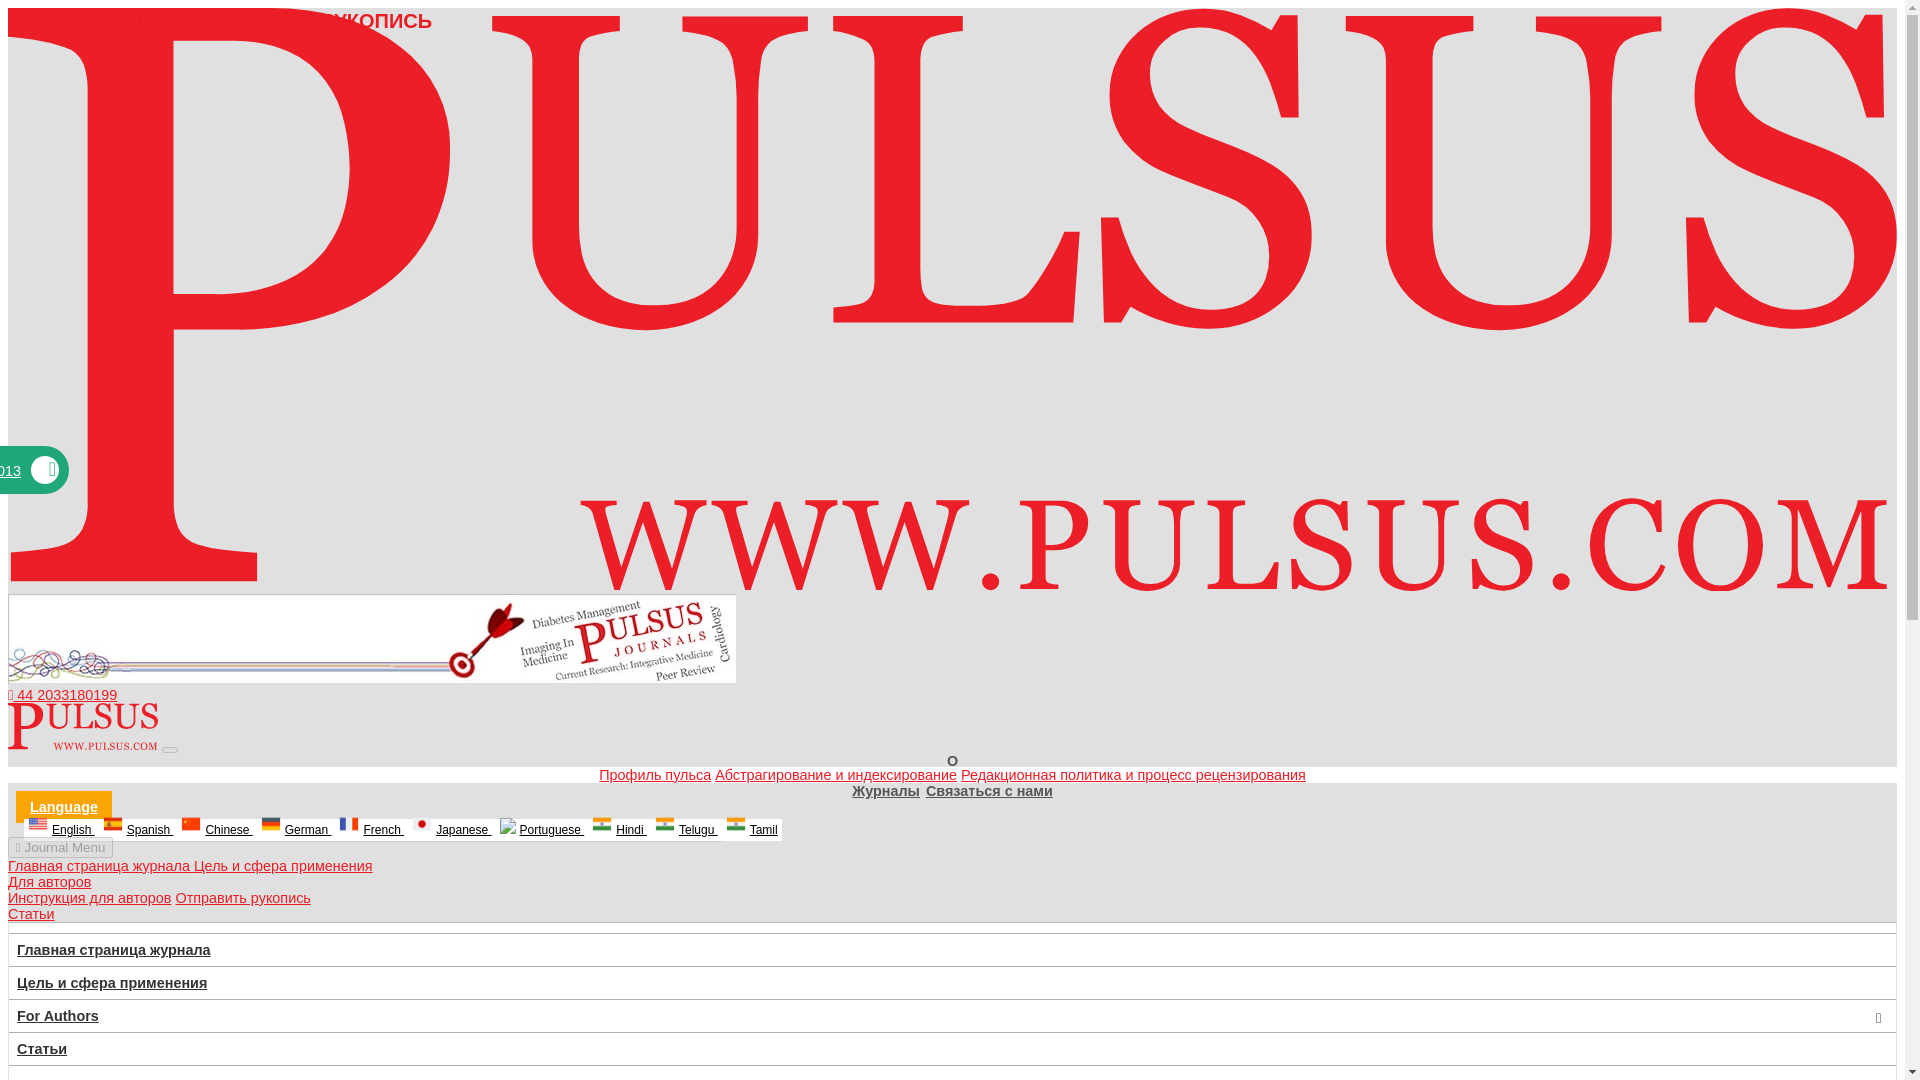 The image size is (1920, 1080). Describe the element at coordinates (618, 830) in the screenshot. I see `Hindi` at that location.